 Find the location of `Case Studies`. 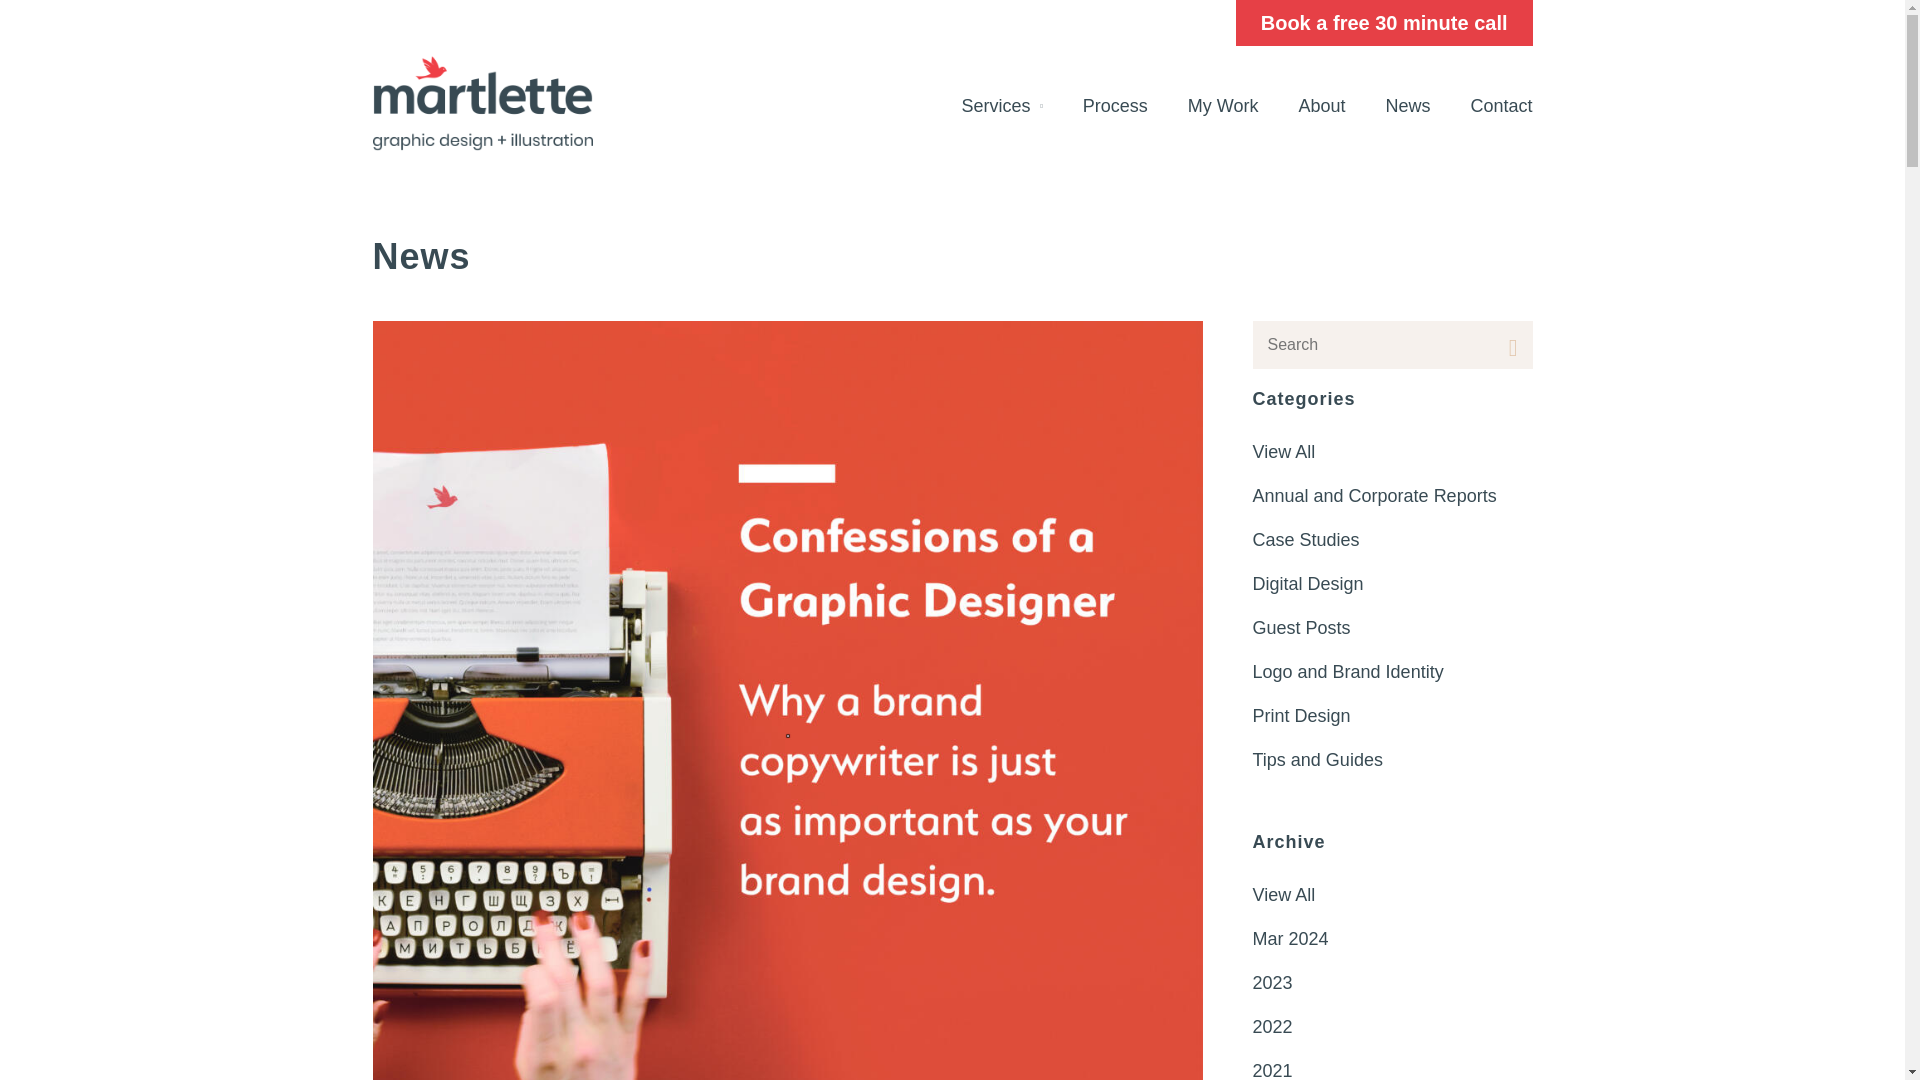

Case Studies is located at coordinates (1392, 540).